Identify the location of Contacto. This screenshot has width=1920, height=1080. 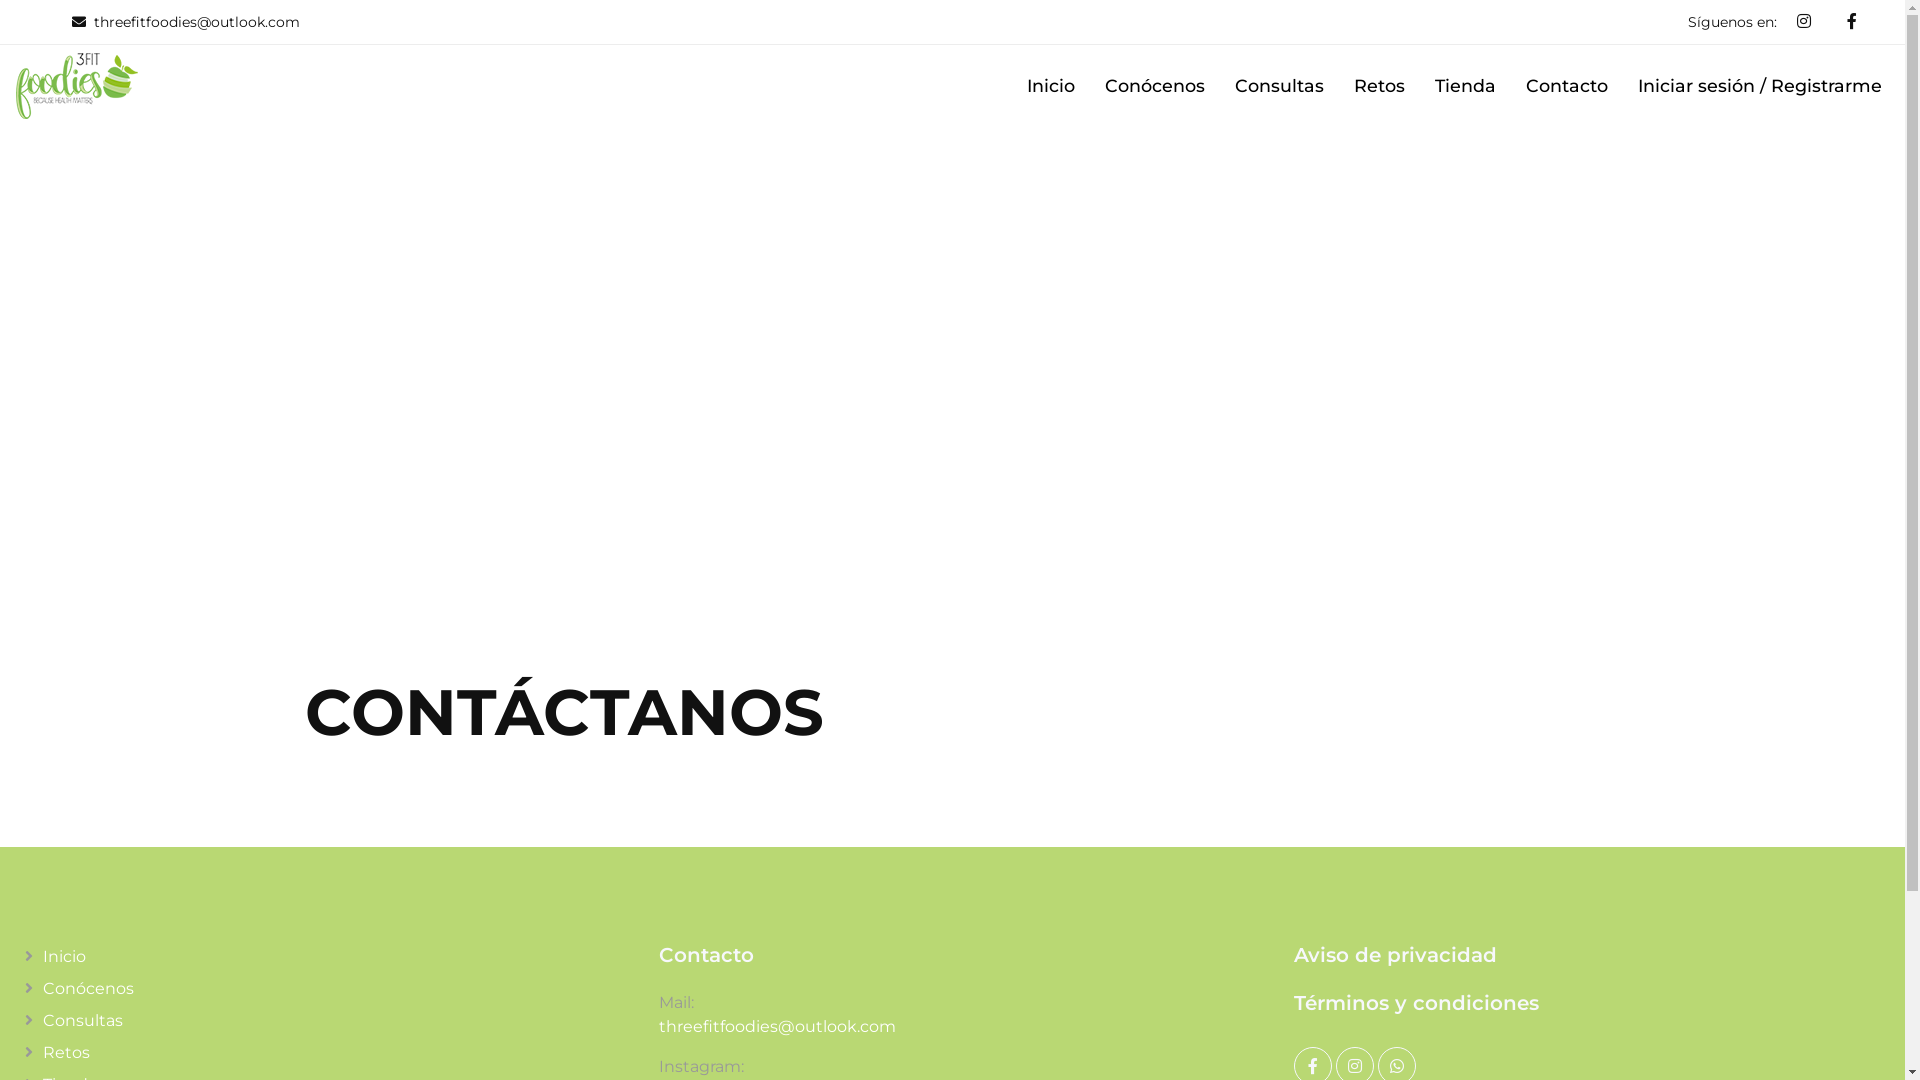
(1567, 86).